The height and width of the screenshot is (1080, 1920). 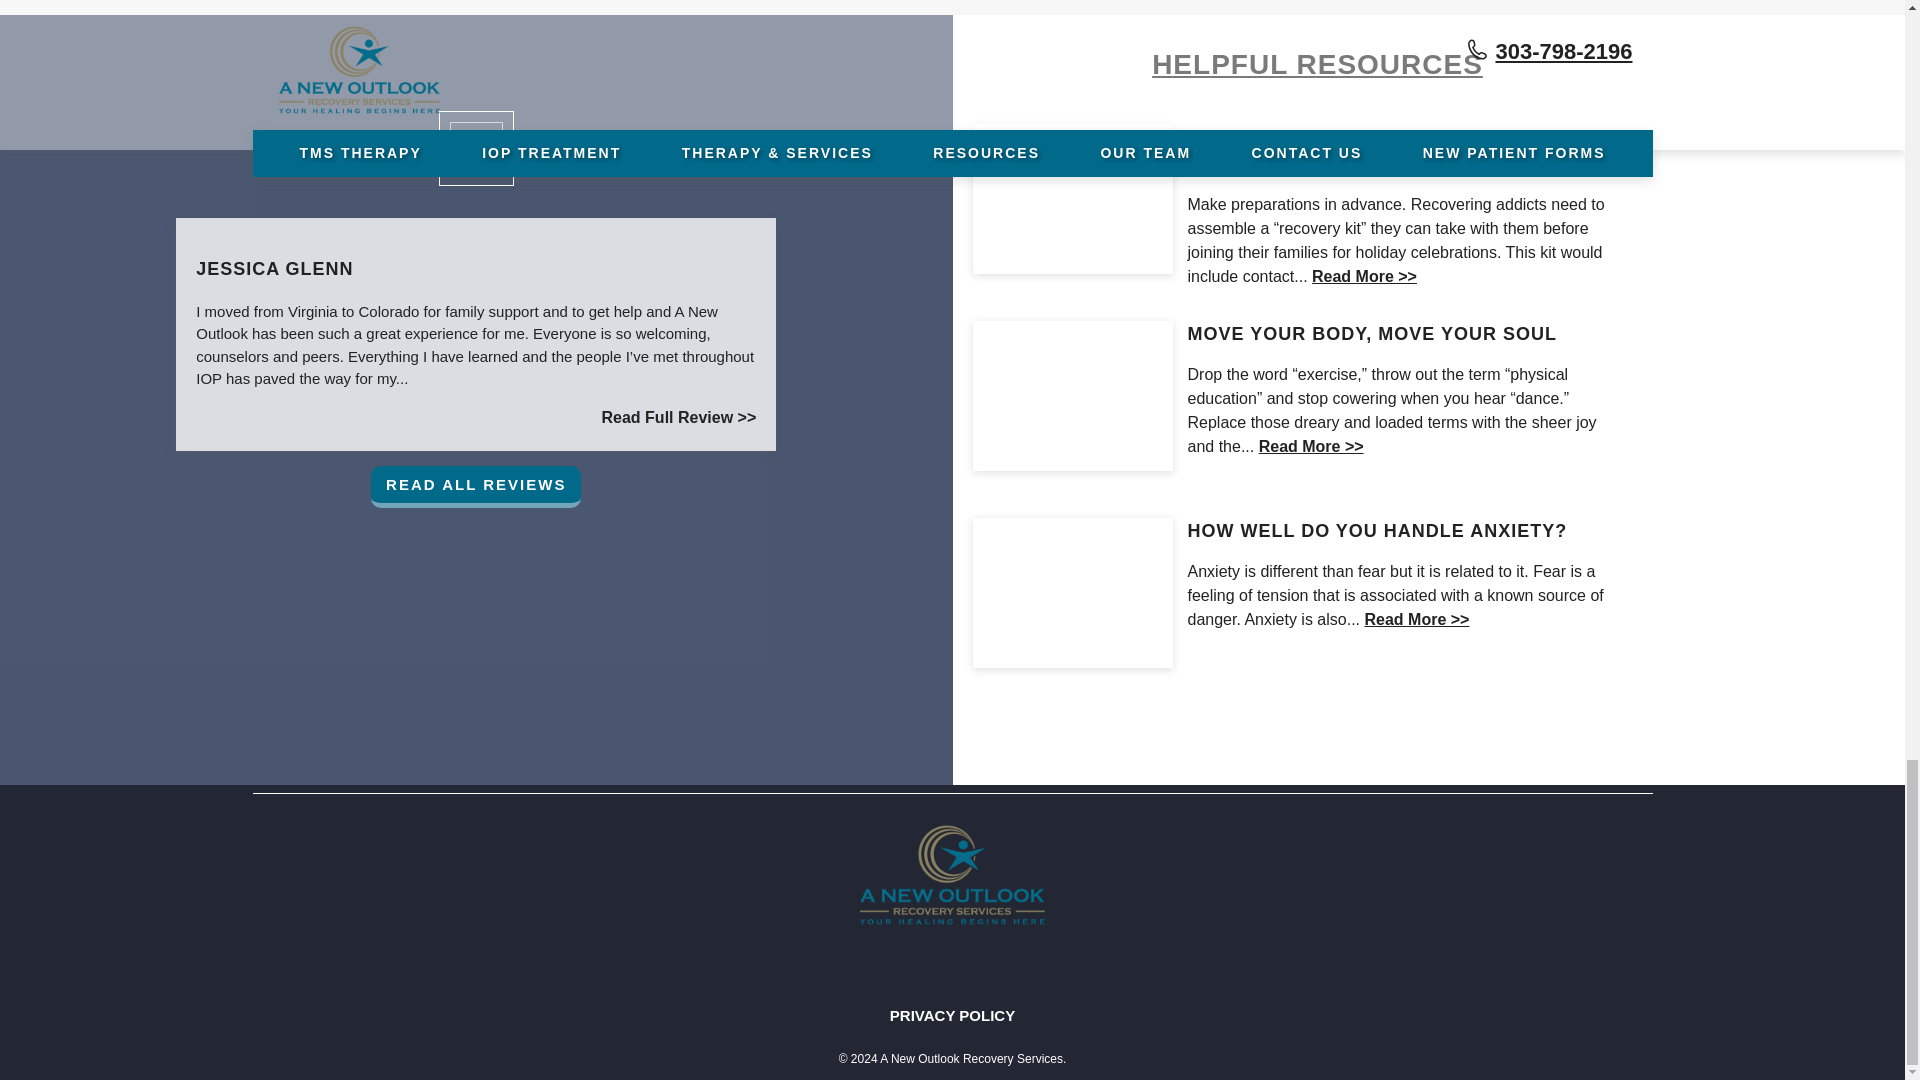 I want to click on PRIVACY POLICY, so click(x=952, y=1014).